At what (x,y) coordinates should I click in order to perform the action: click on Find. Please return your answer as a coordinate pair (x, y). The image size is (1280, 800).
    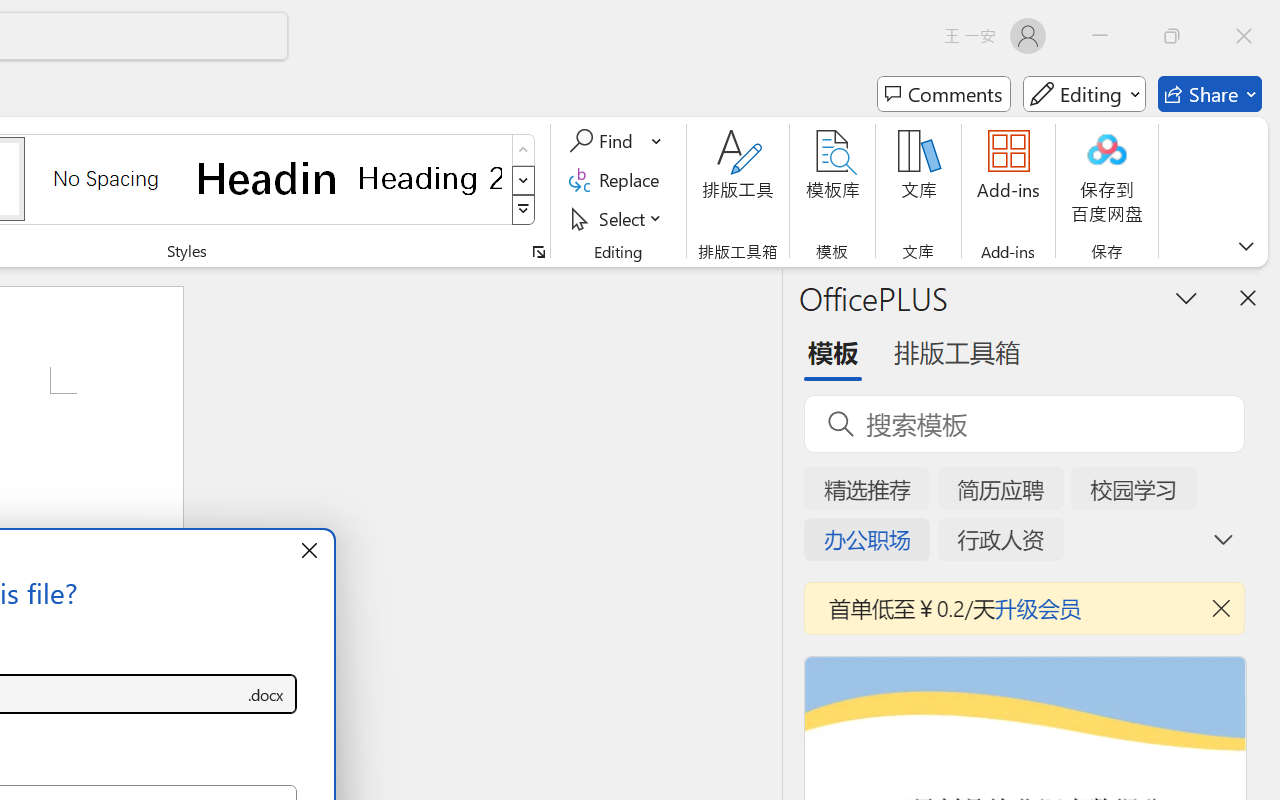
    Looking at the image, I should click on (604, 141).